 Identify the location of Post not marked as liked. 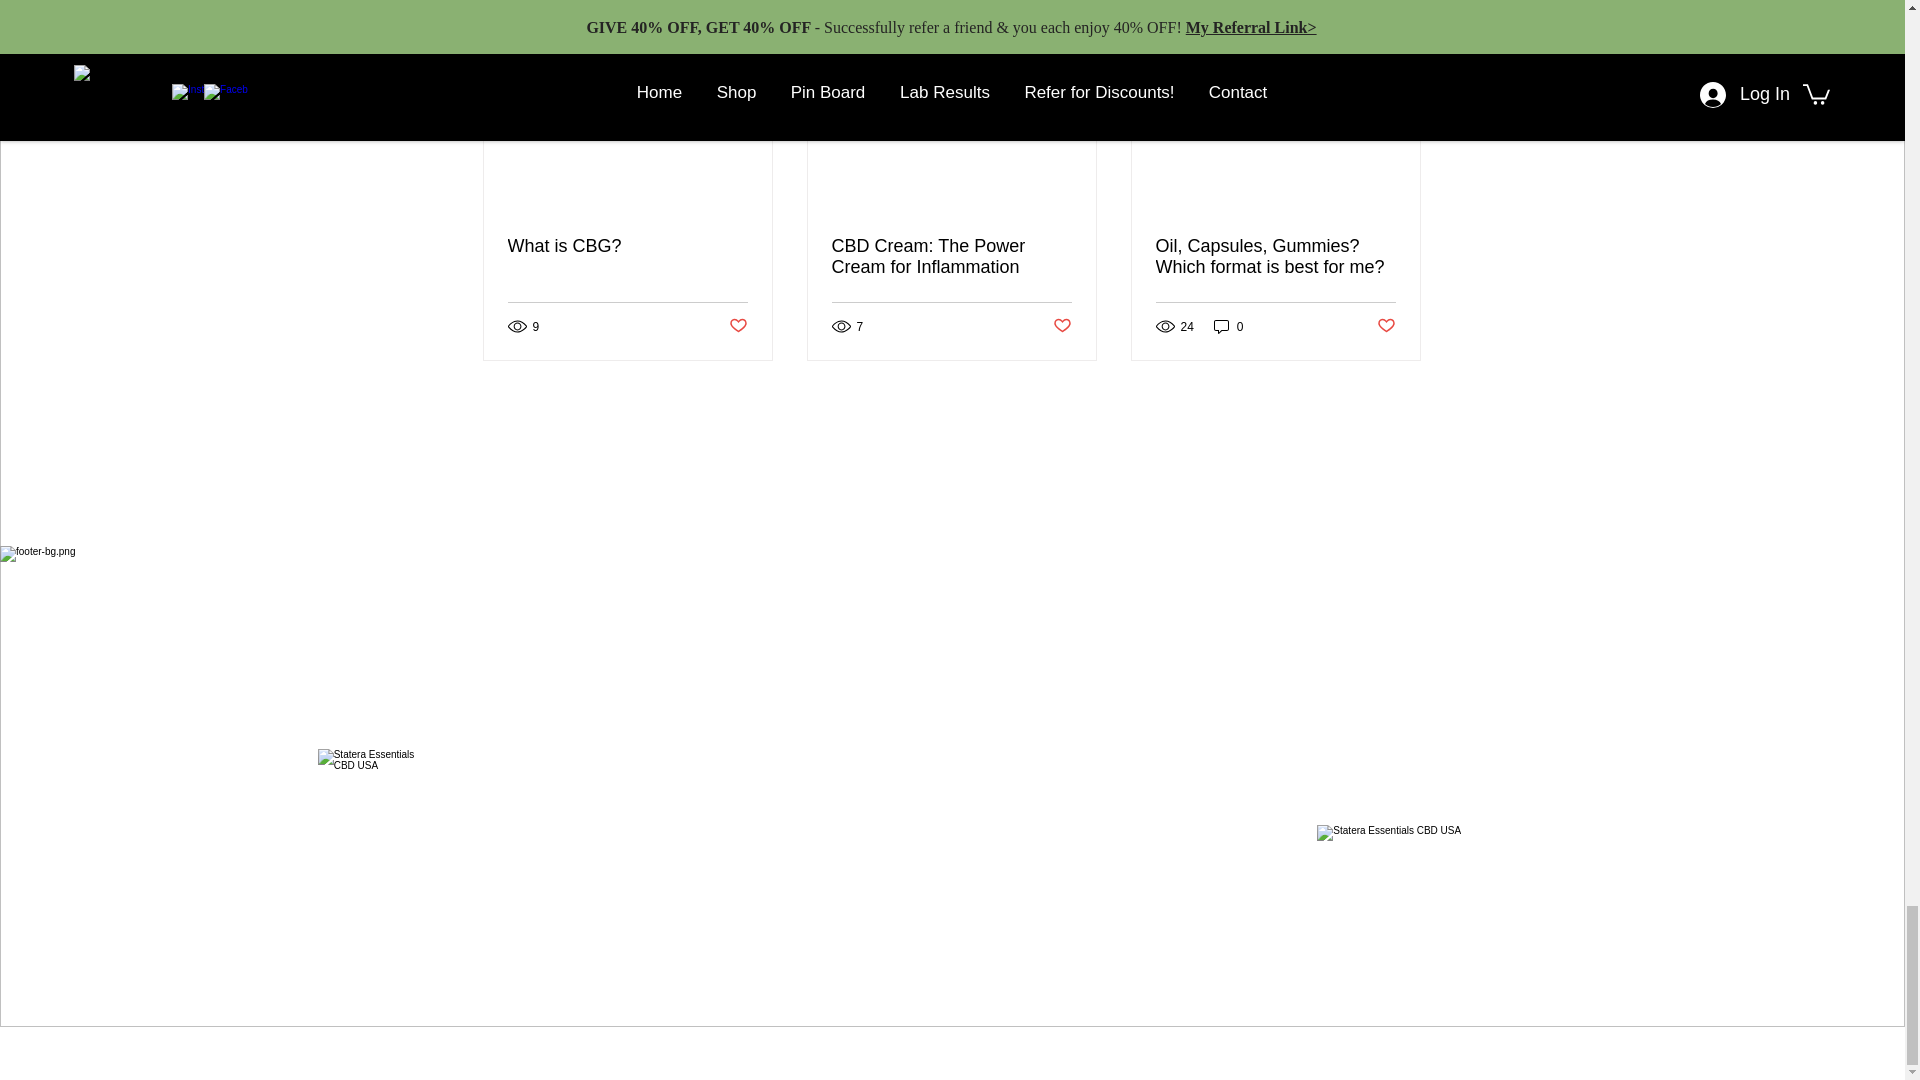
(736, 326).